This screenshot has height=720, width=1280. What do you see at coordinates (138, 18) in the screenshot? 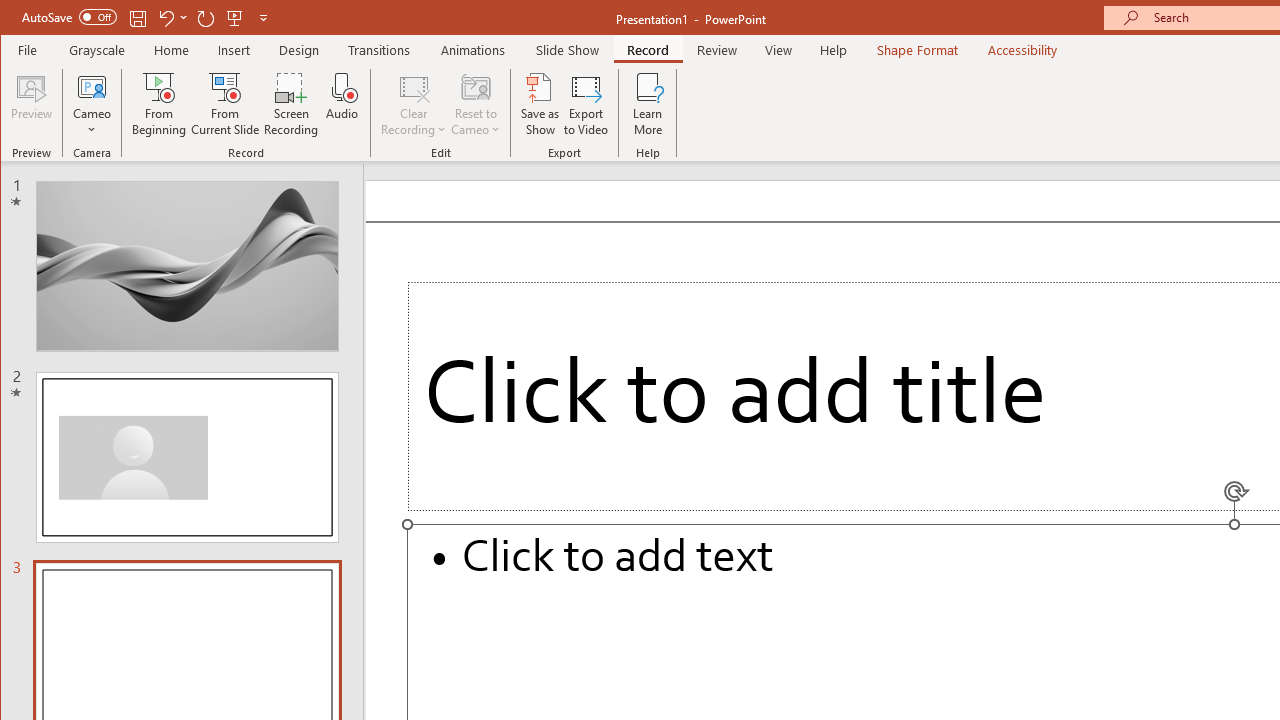
I see `Save` at bounding box center [138, 18].